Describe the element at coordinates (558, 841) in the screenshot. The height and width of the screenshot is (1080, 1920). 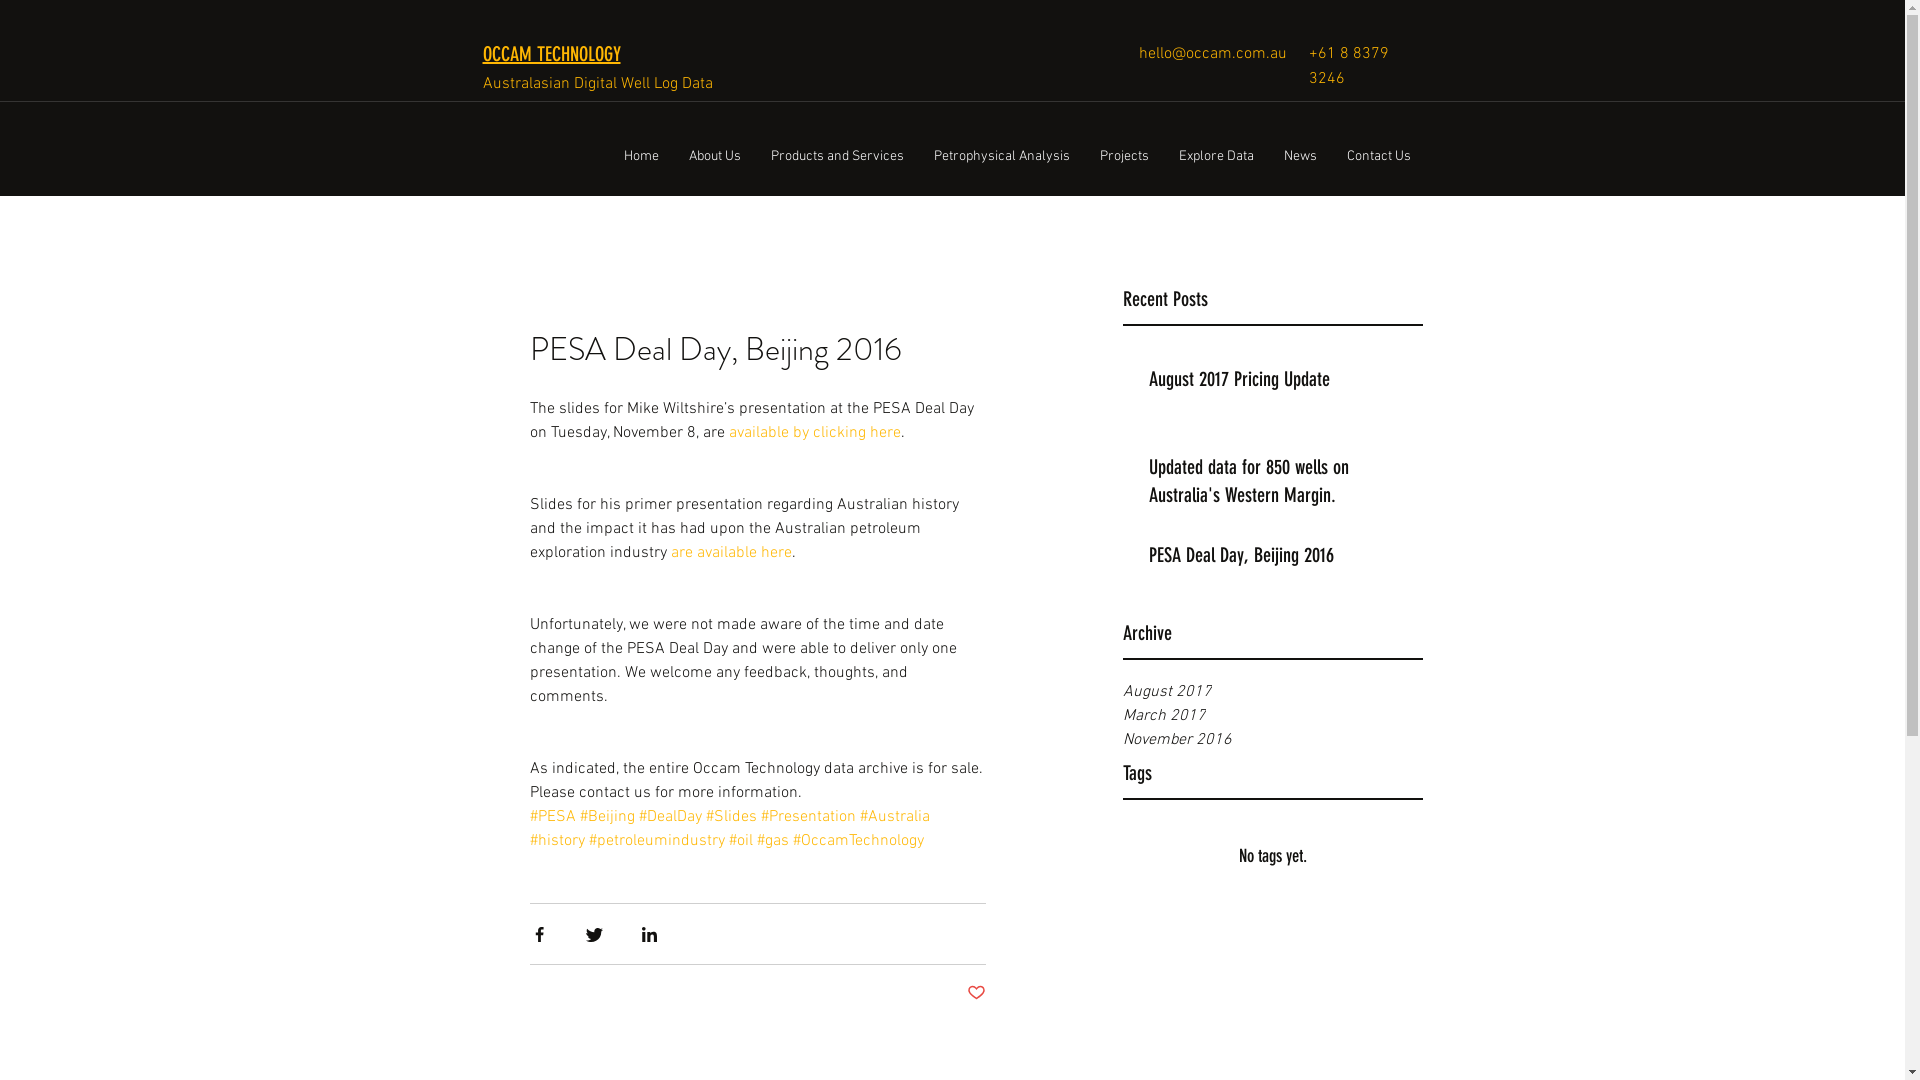
I see `#history` at that location.